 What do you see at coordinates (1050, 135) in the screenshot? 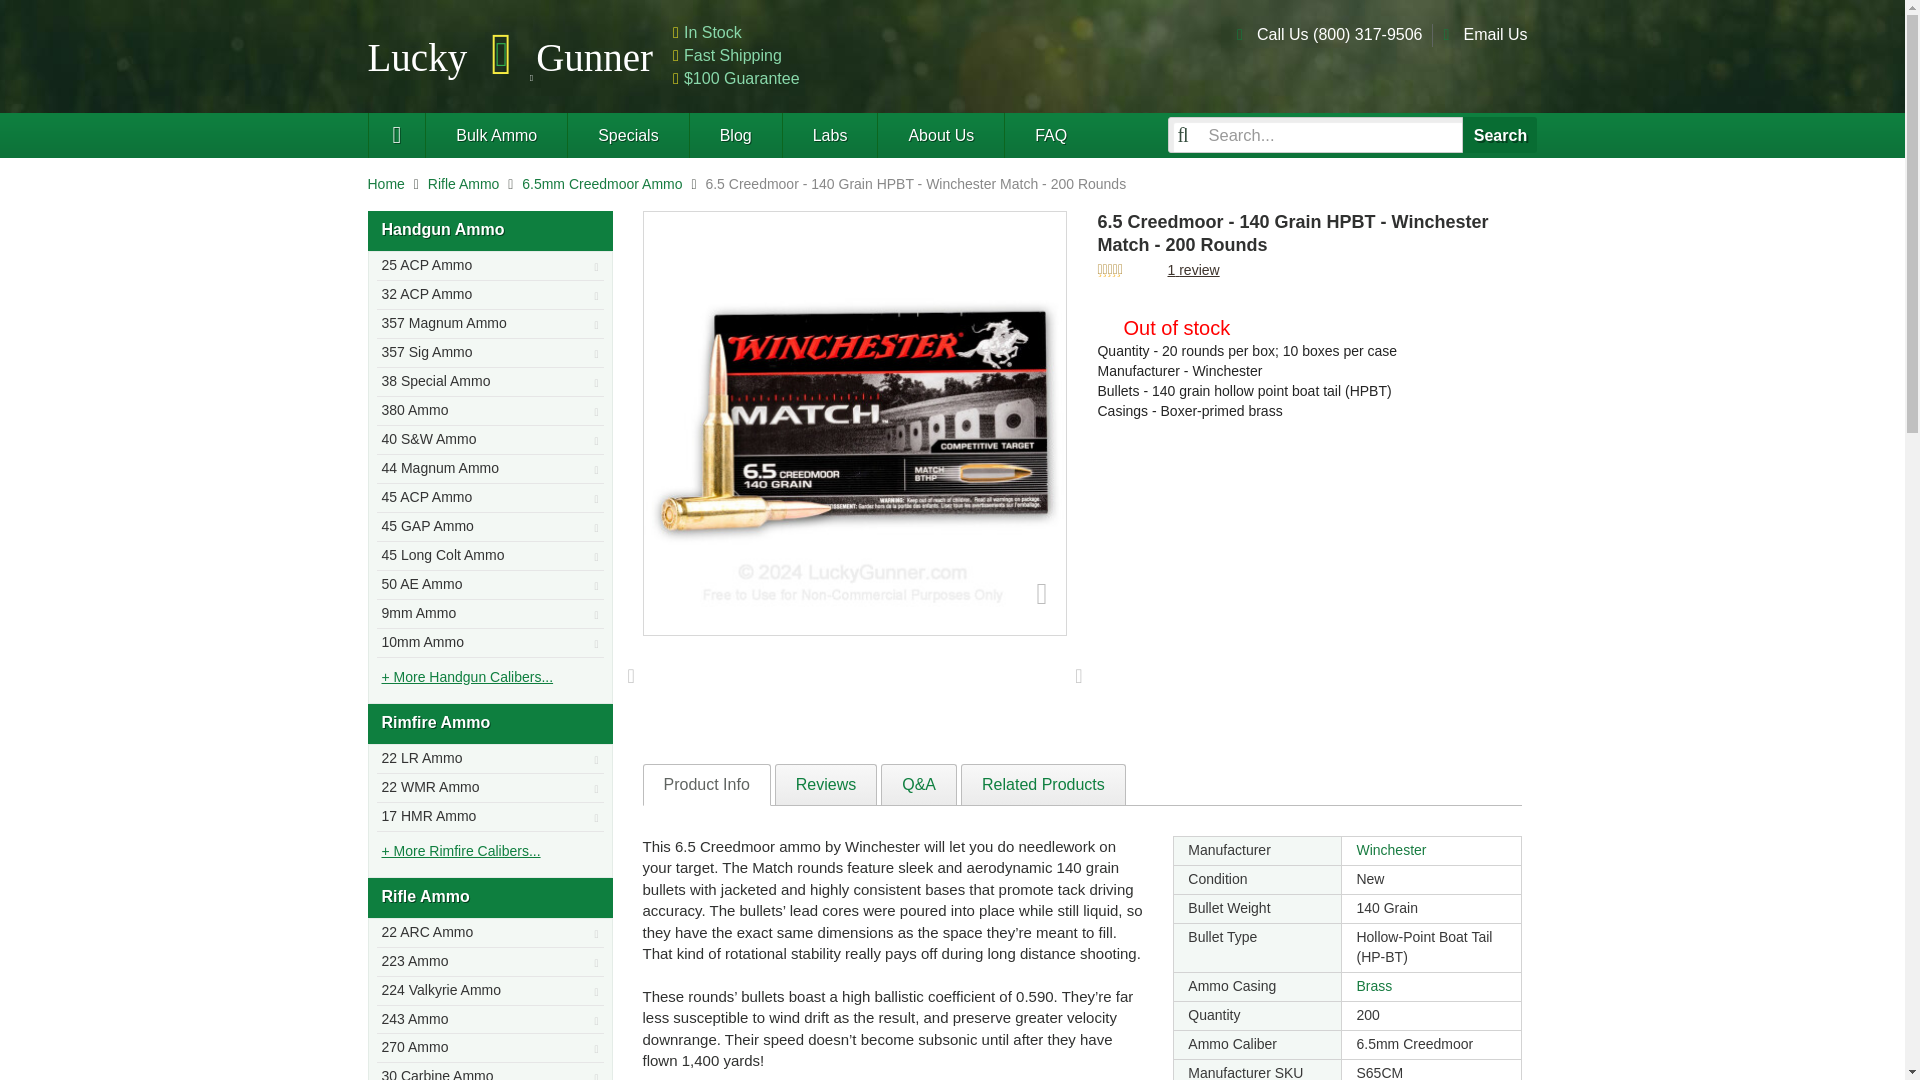
I see `FAQ` at bounding box center [1050, 135].